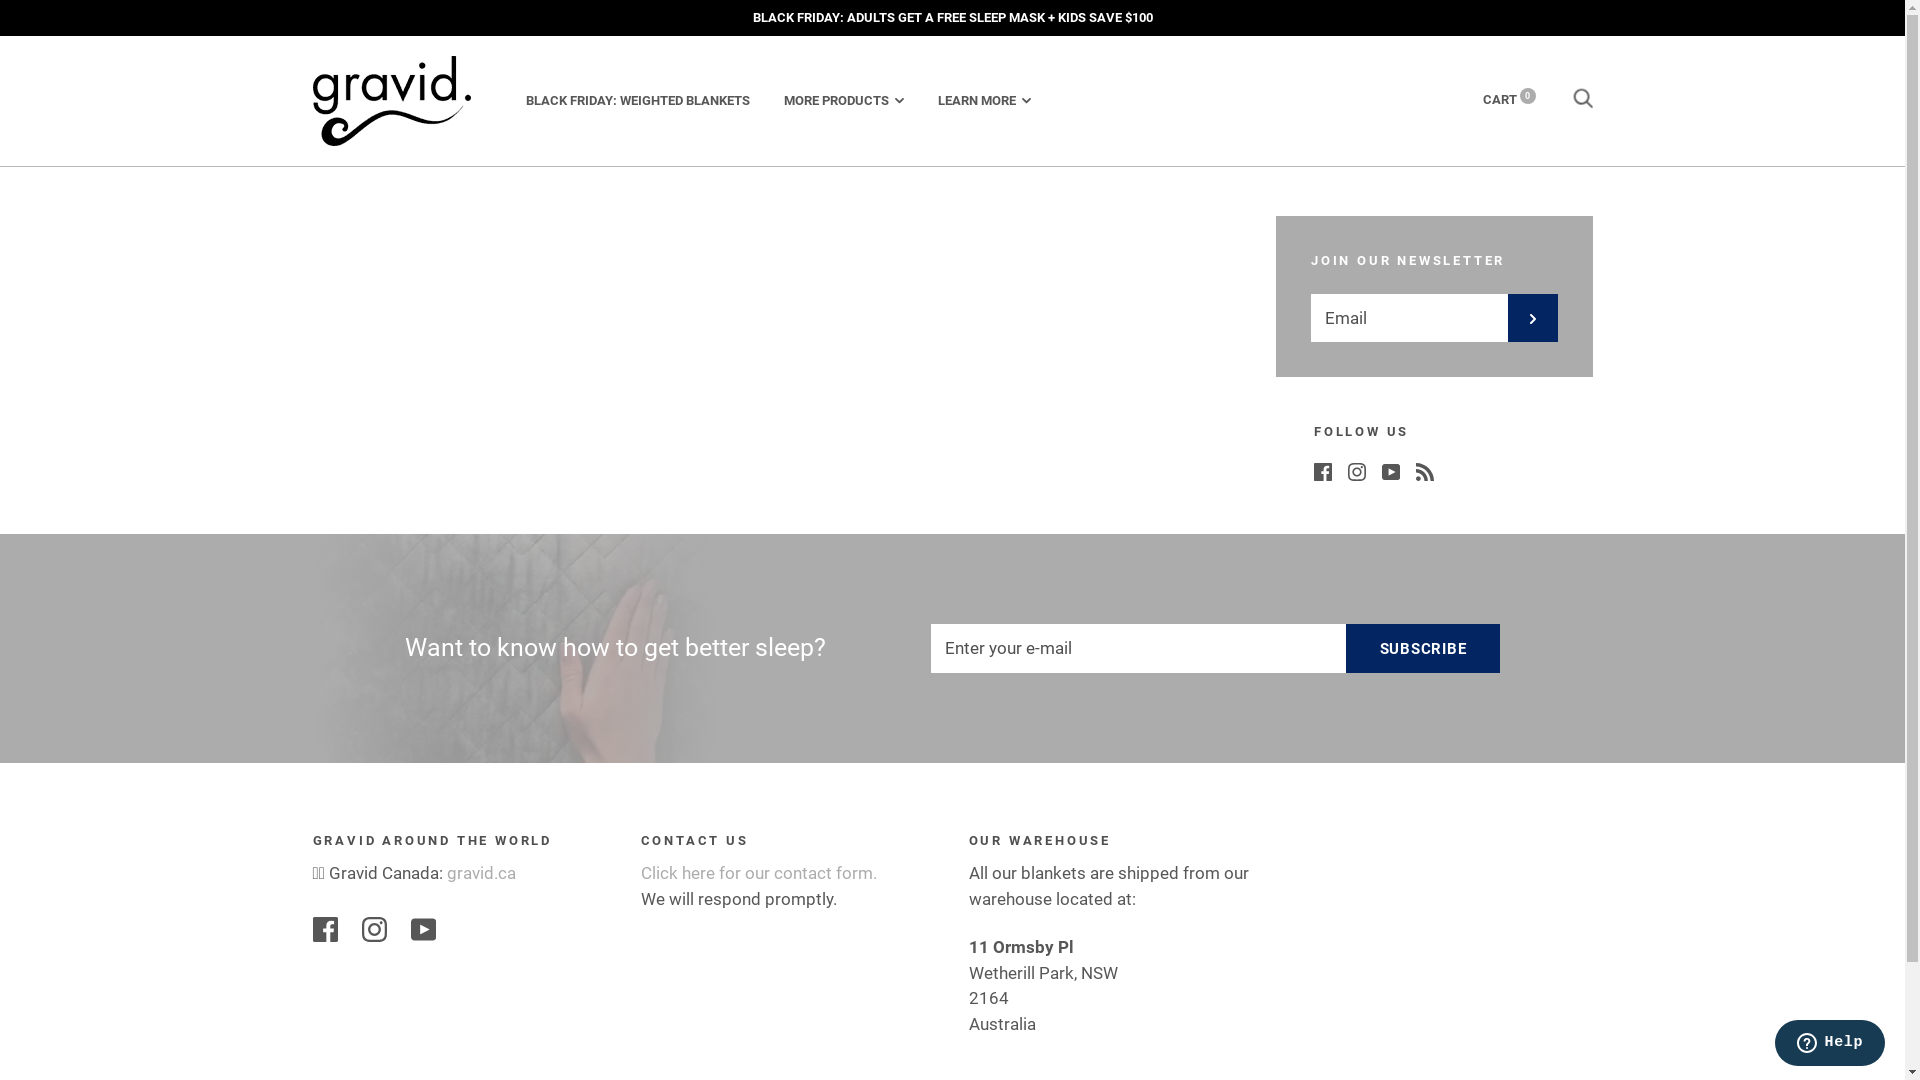 This screenshot has height=1080, width=1920. Describe the element at coordinates (1323, 470) in the screenshot. I see `Facebook` at that location.